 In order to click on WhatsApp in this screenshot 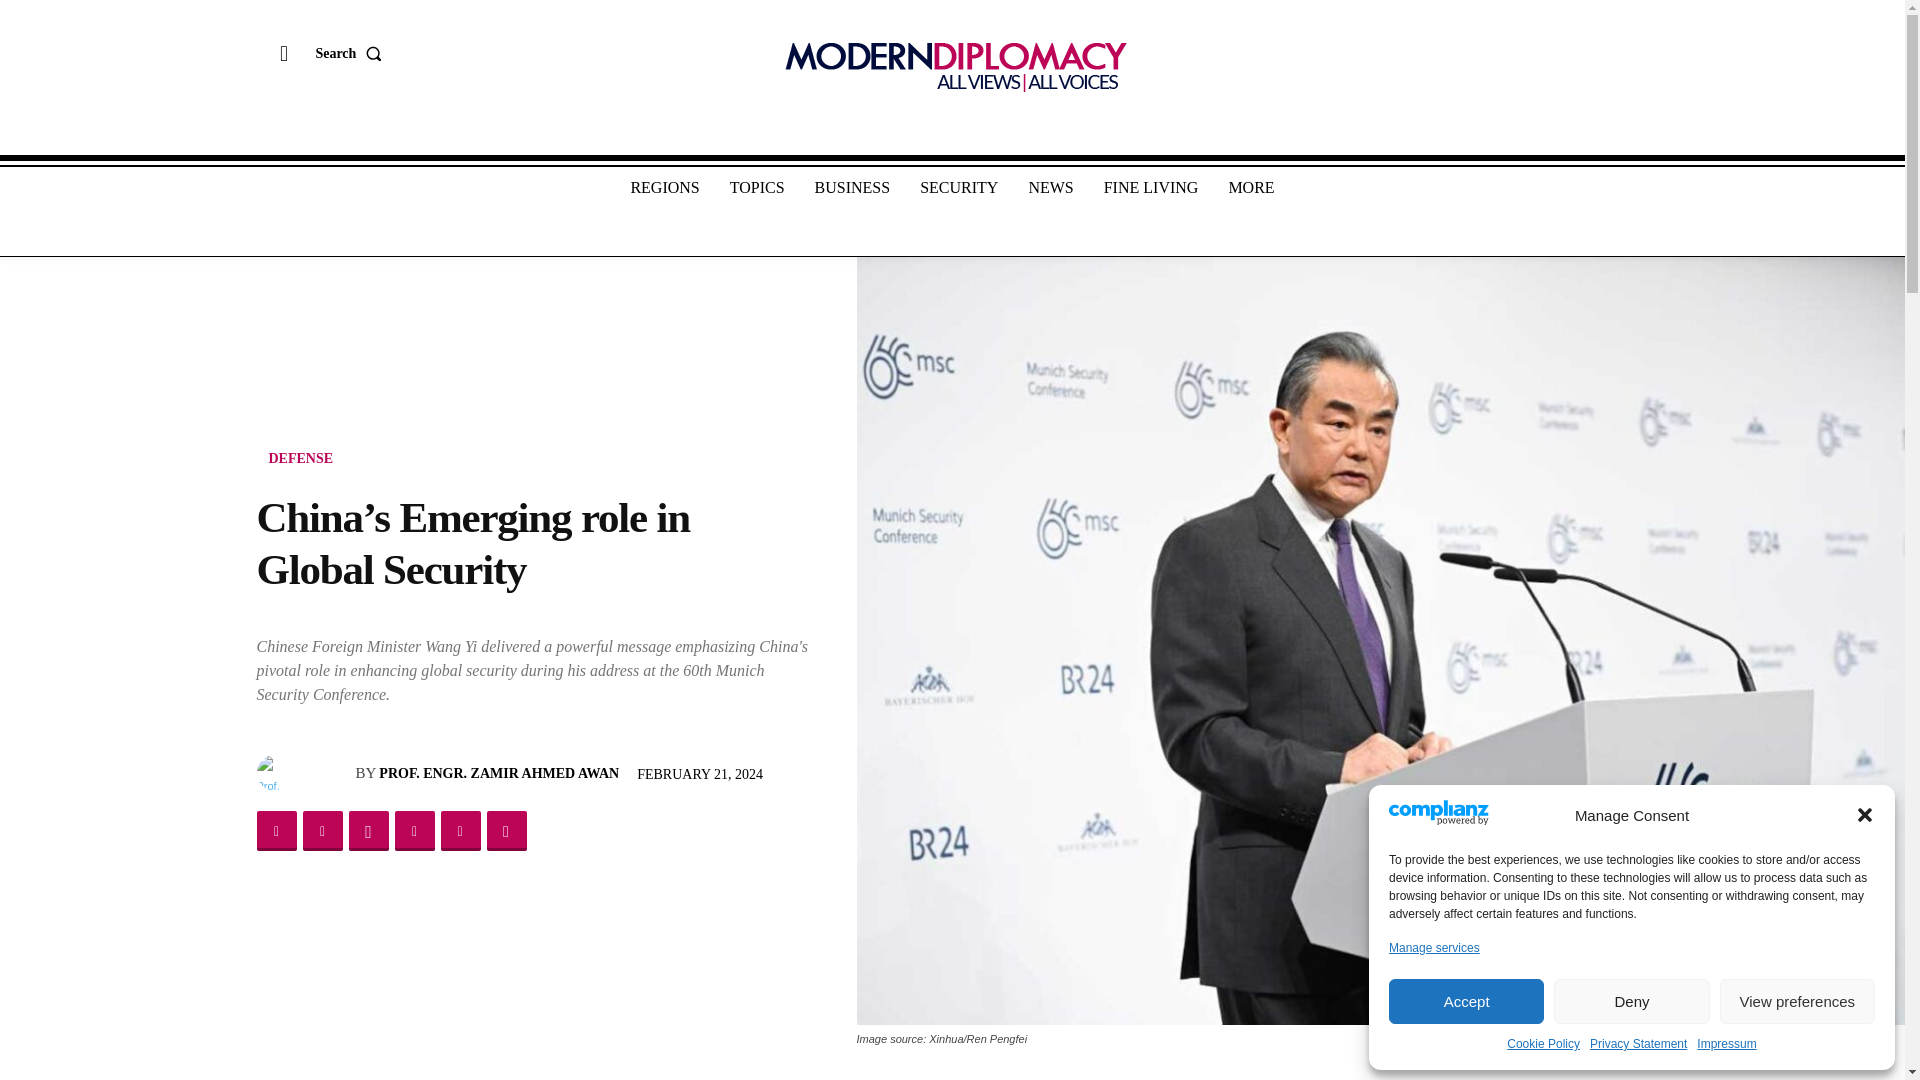, I will do `click(367, 831)`.